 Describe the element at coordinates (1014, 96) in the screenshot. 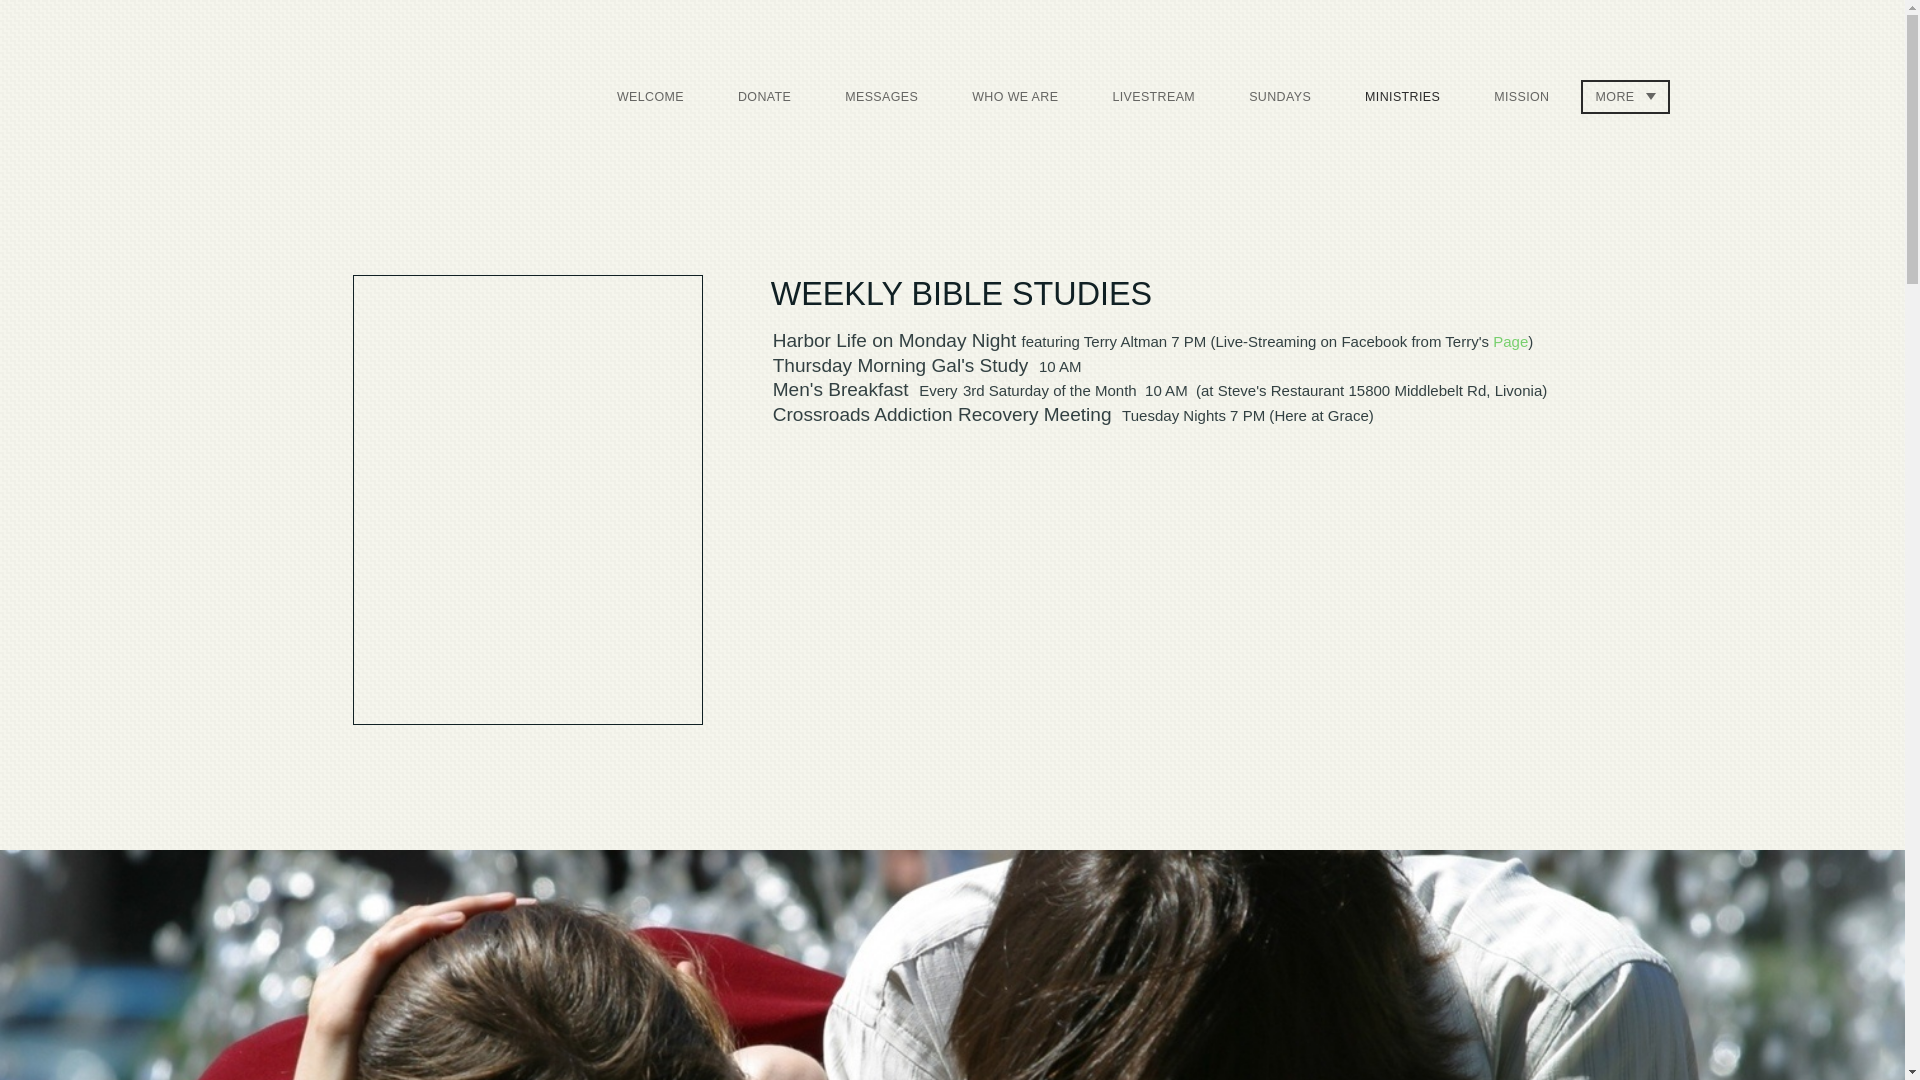

I see `WHO WE ARE` at that location.